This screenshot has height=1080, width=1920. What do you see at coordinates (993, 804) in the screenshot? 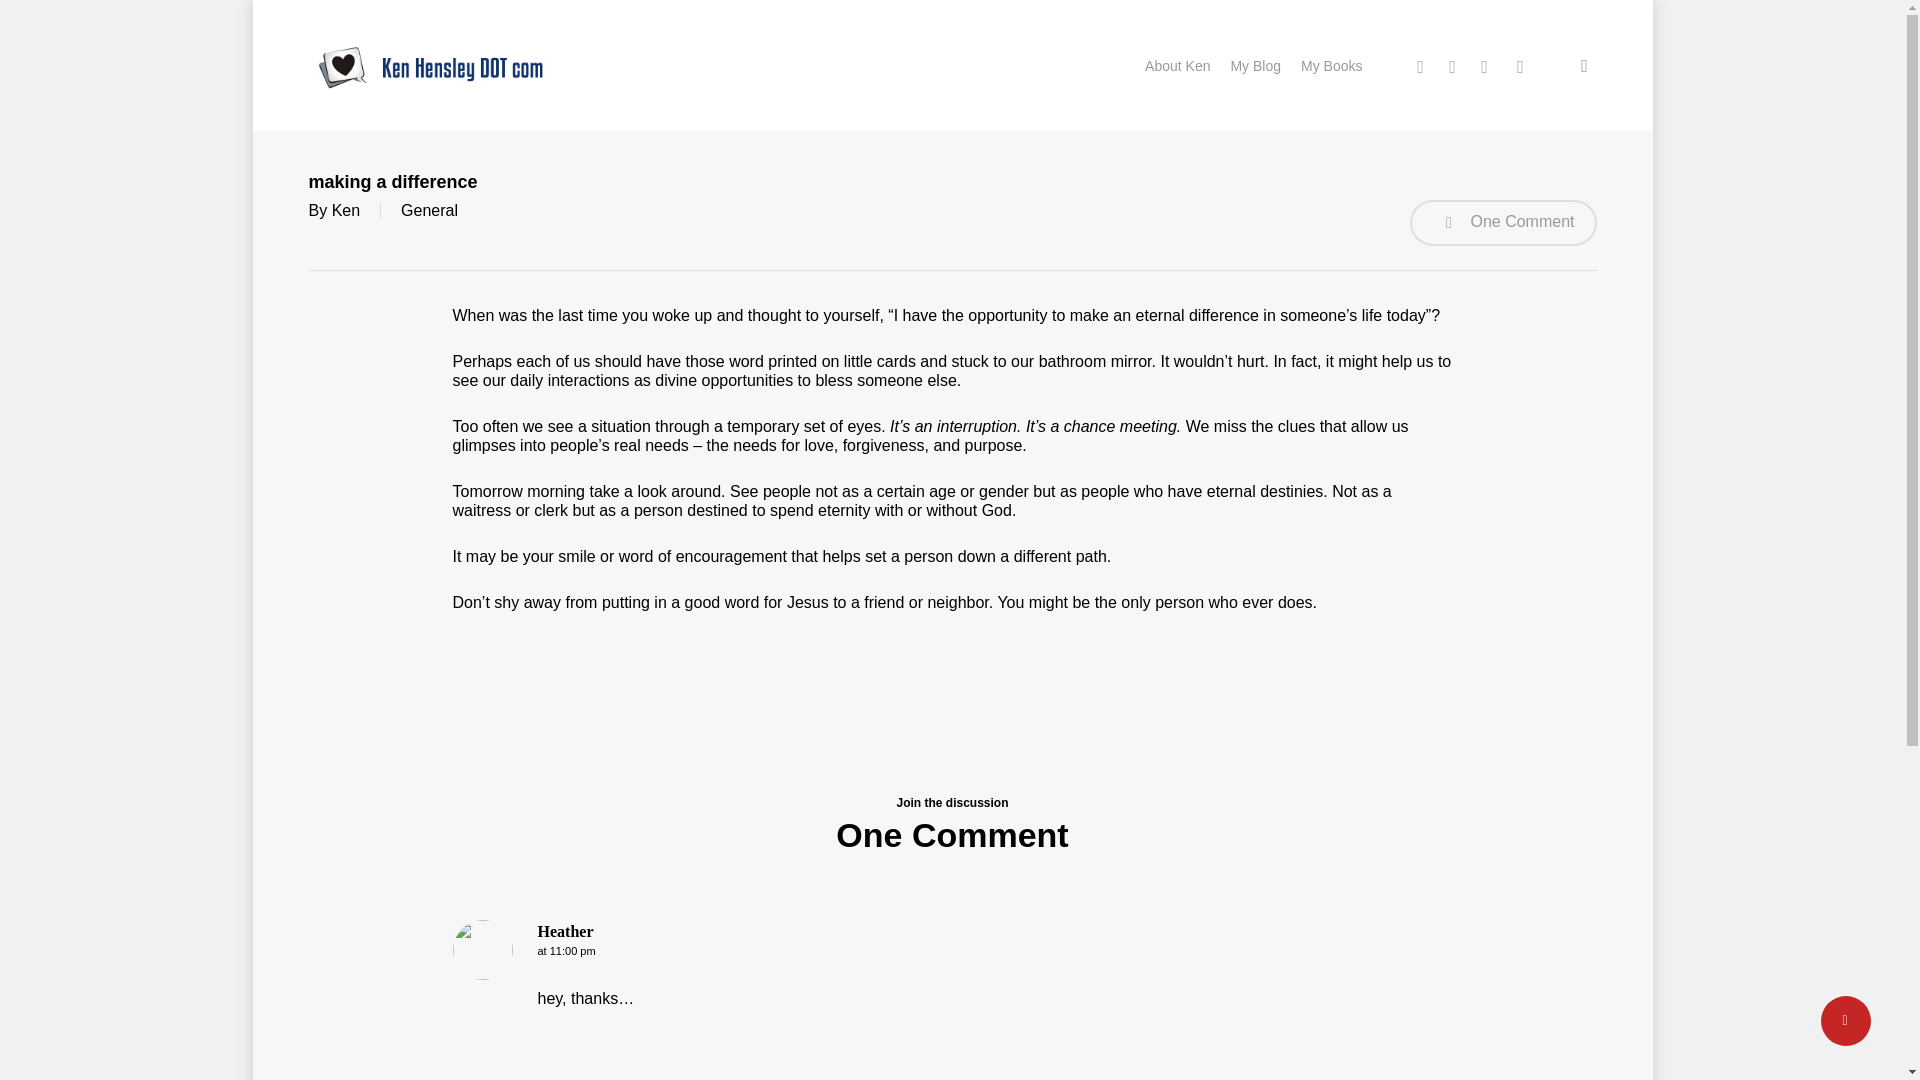
I see `General` at bounding box center [993, 804].